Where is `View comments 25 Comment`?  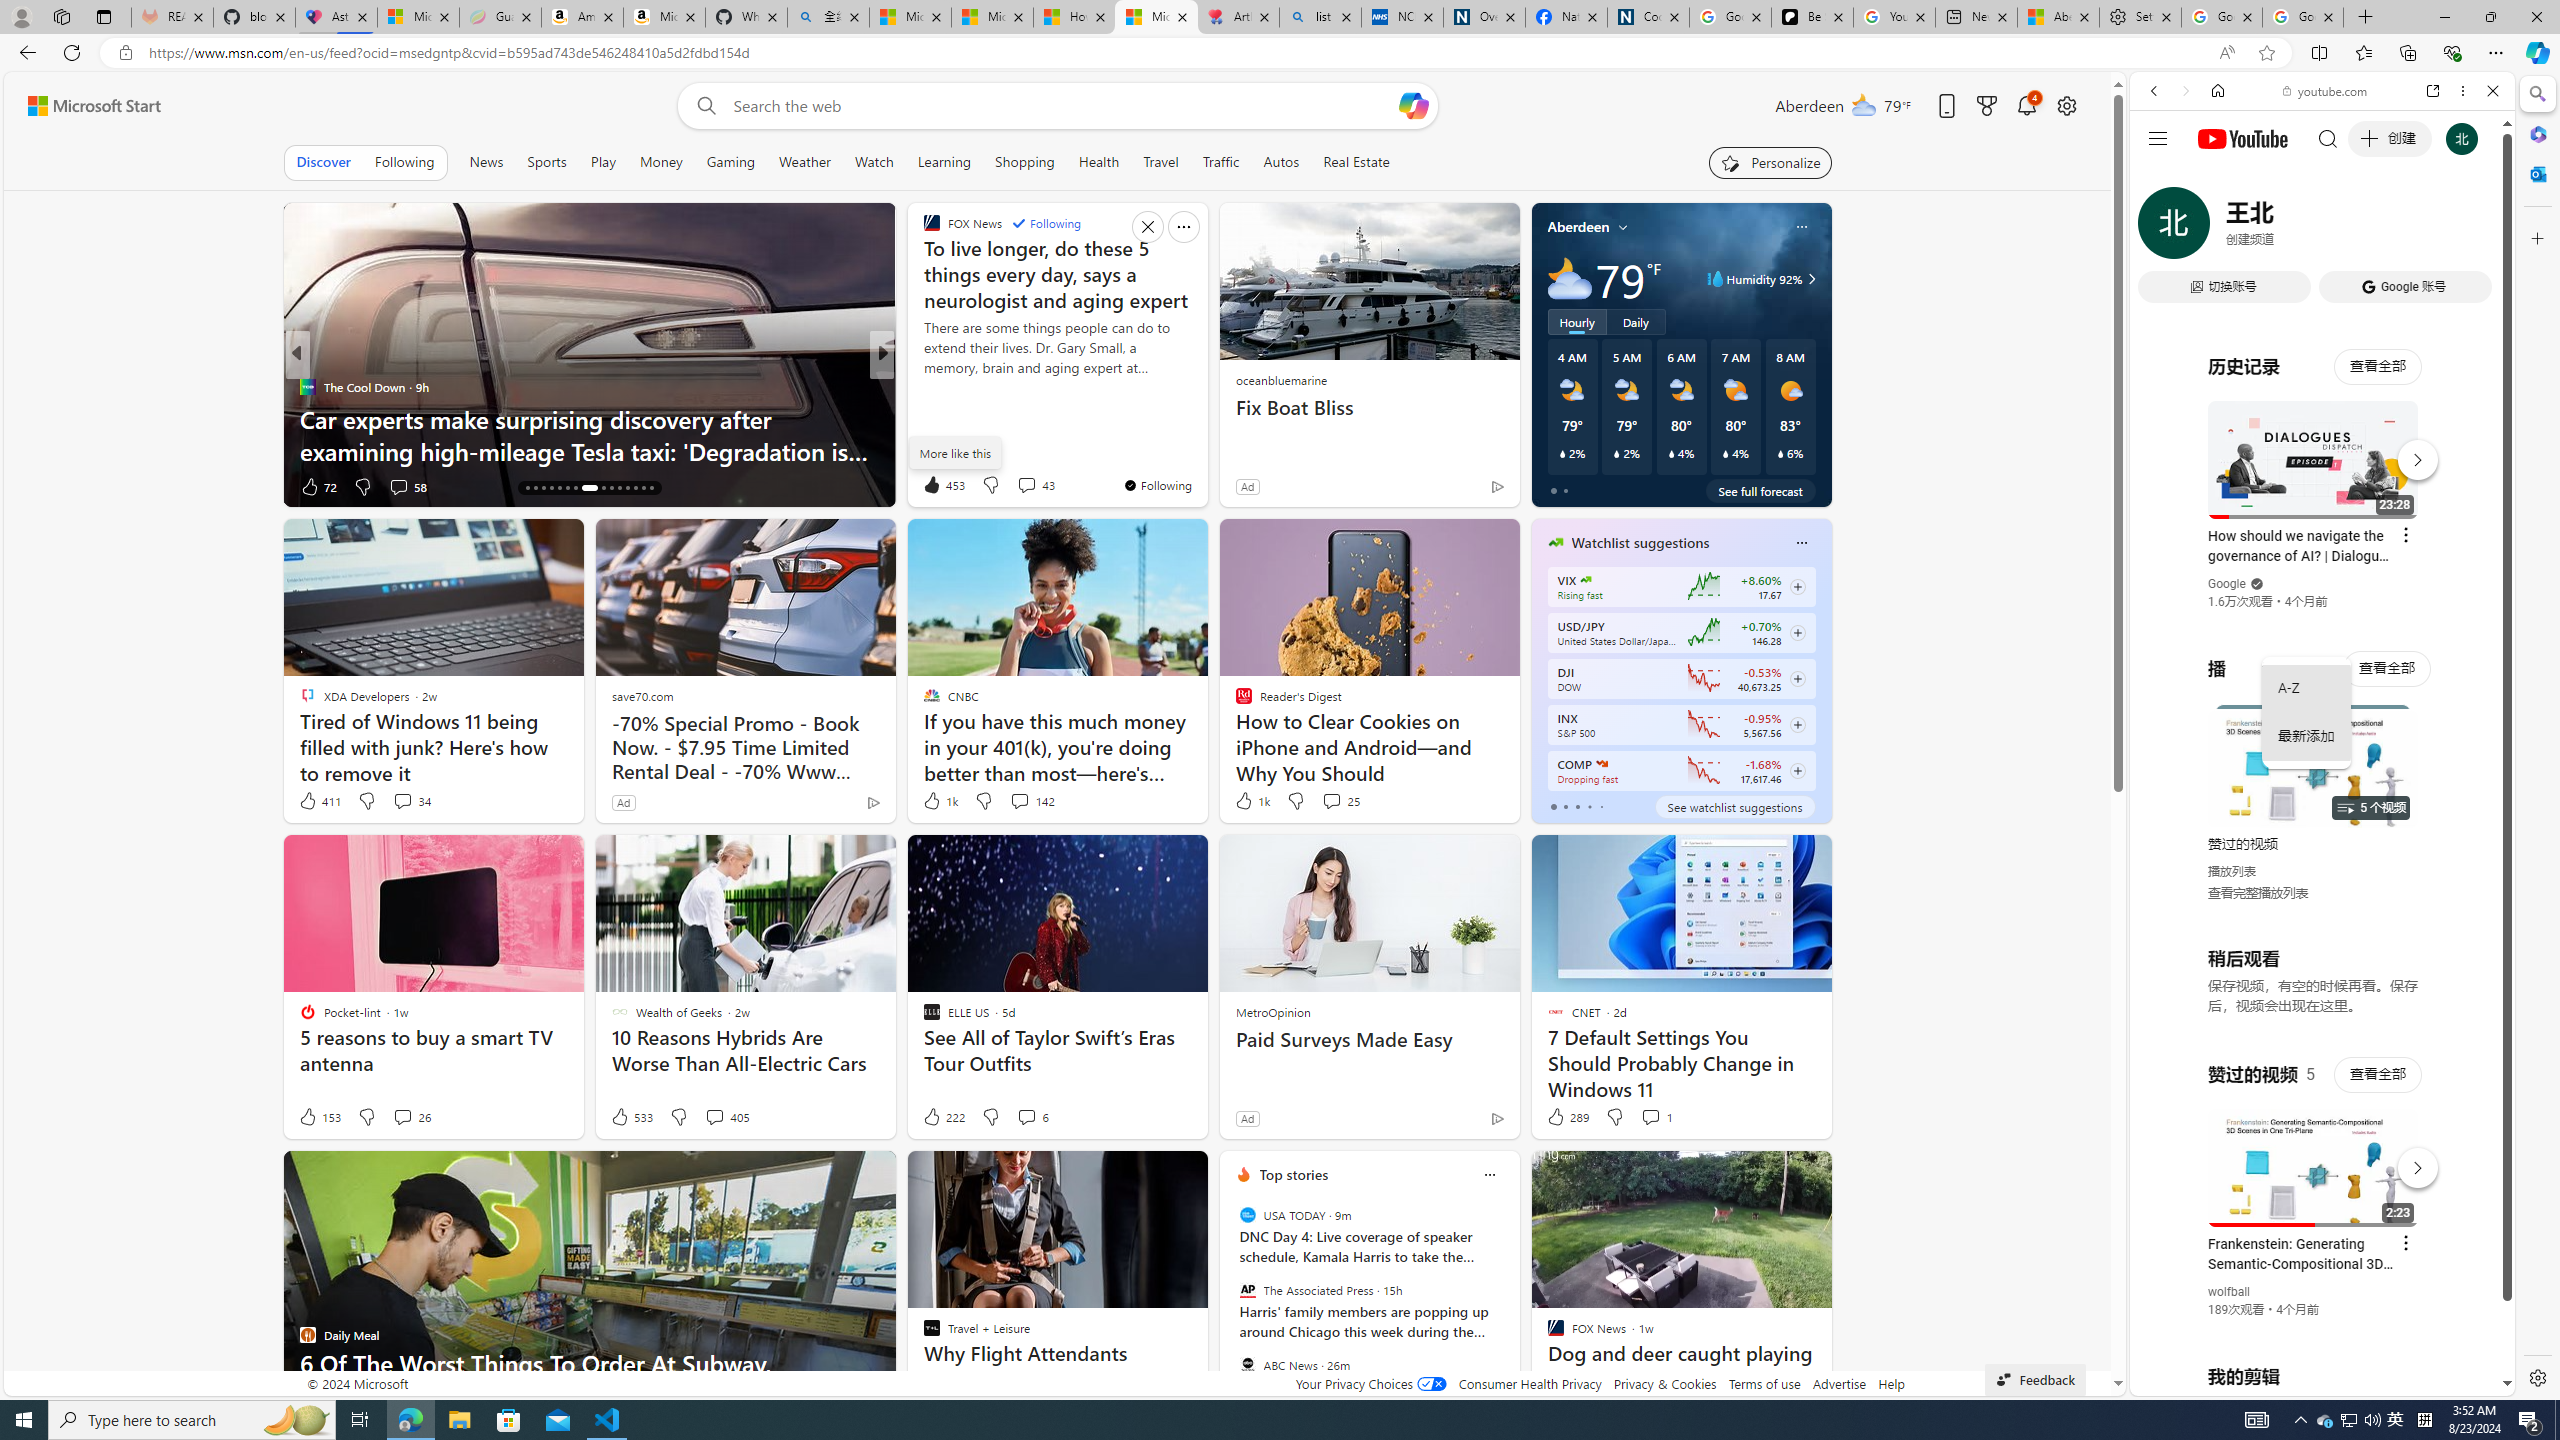
View comments 25 Comment is located at coordinates (1330, 800).